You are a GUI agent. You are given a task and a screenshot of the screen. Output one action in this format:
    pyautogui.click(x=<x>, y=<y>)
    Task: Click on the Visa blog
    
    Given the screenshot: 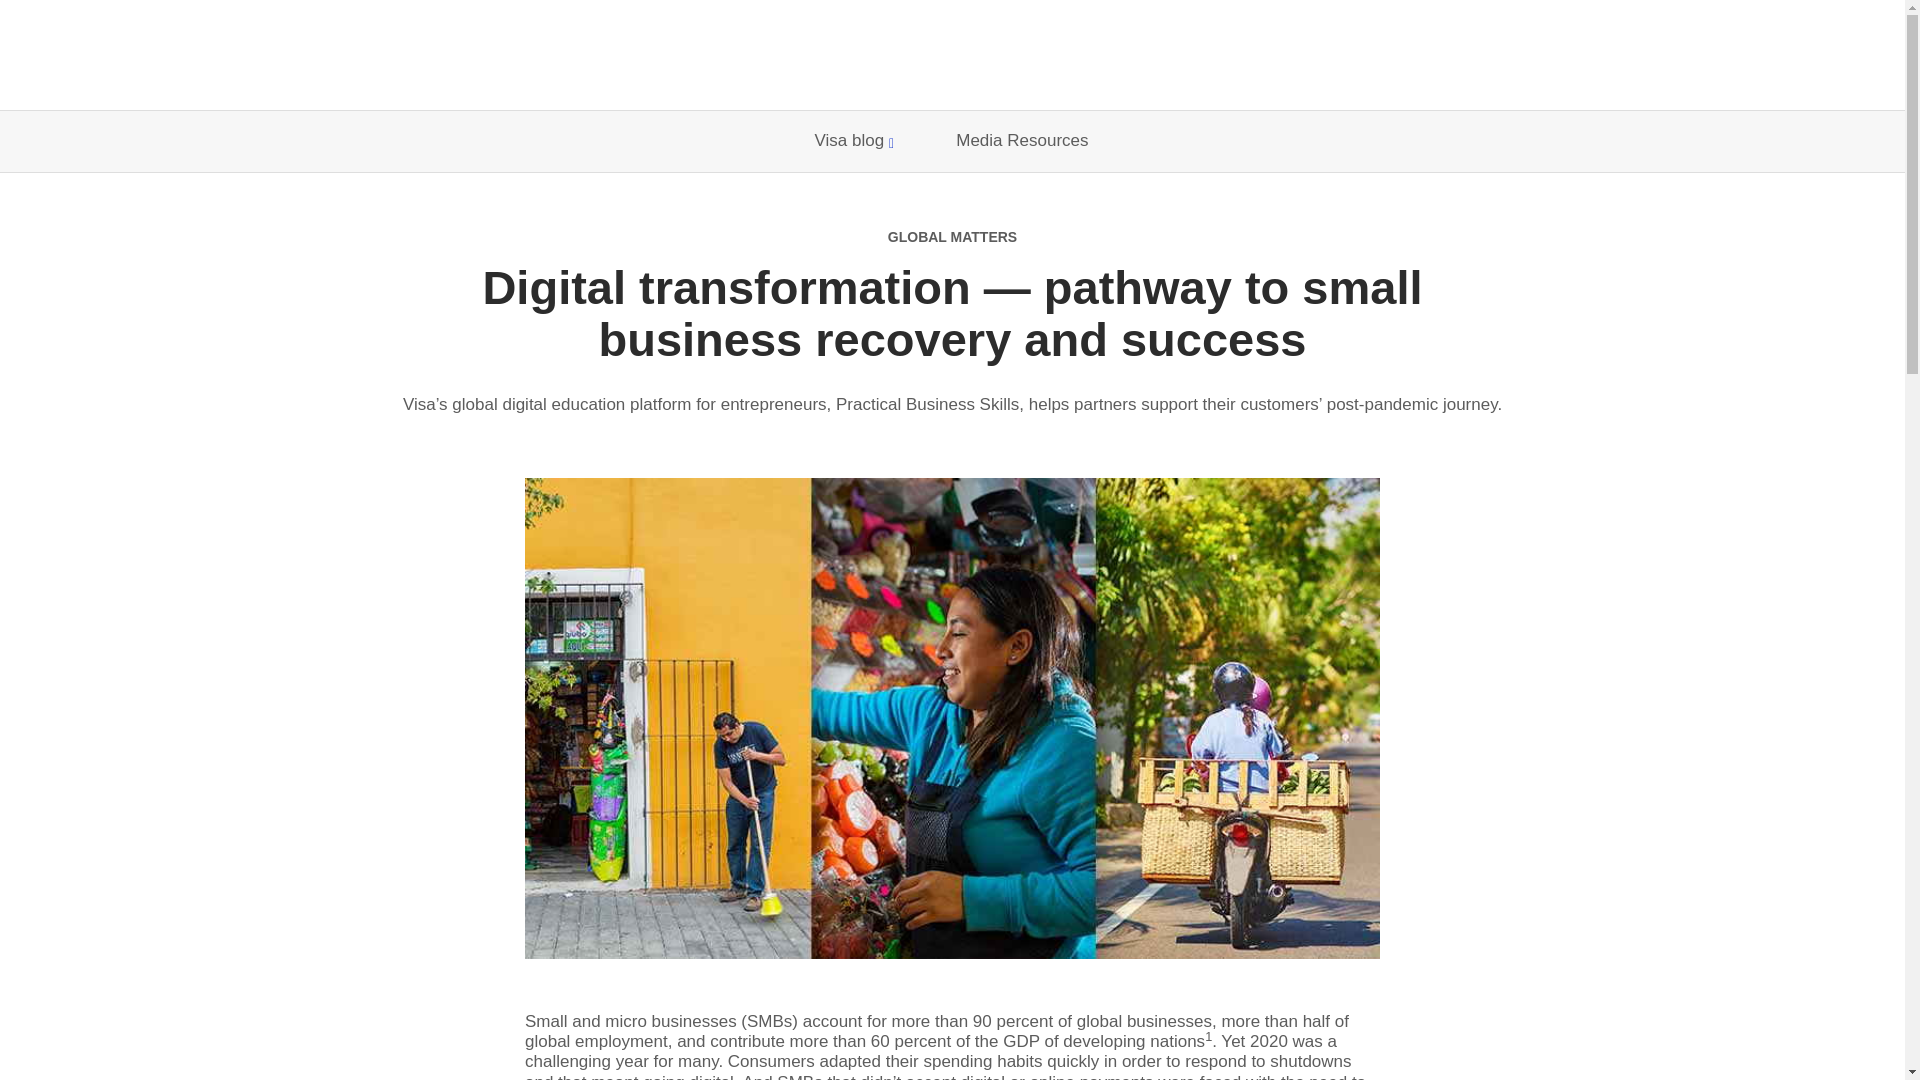 What is the action you would take?
    pyautogui.click(x=854, y=141)
    